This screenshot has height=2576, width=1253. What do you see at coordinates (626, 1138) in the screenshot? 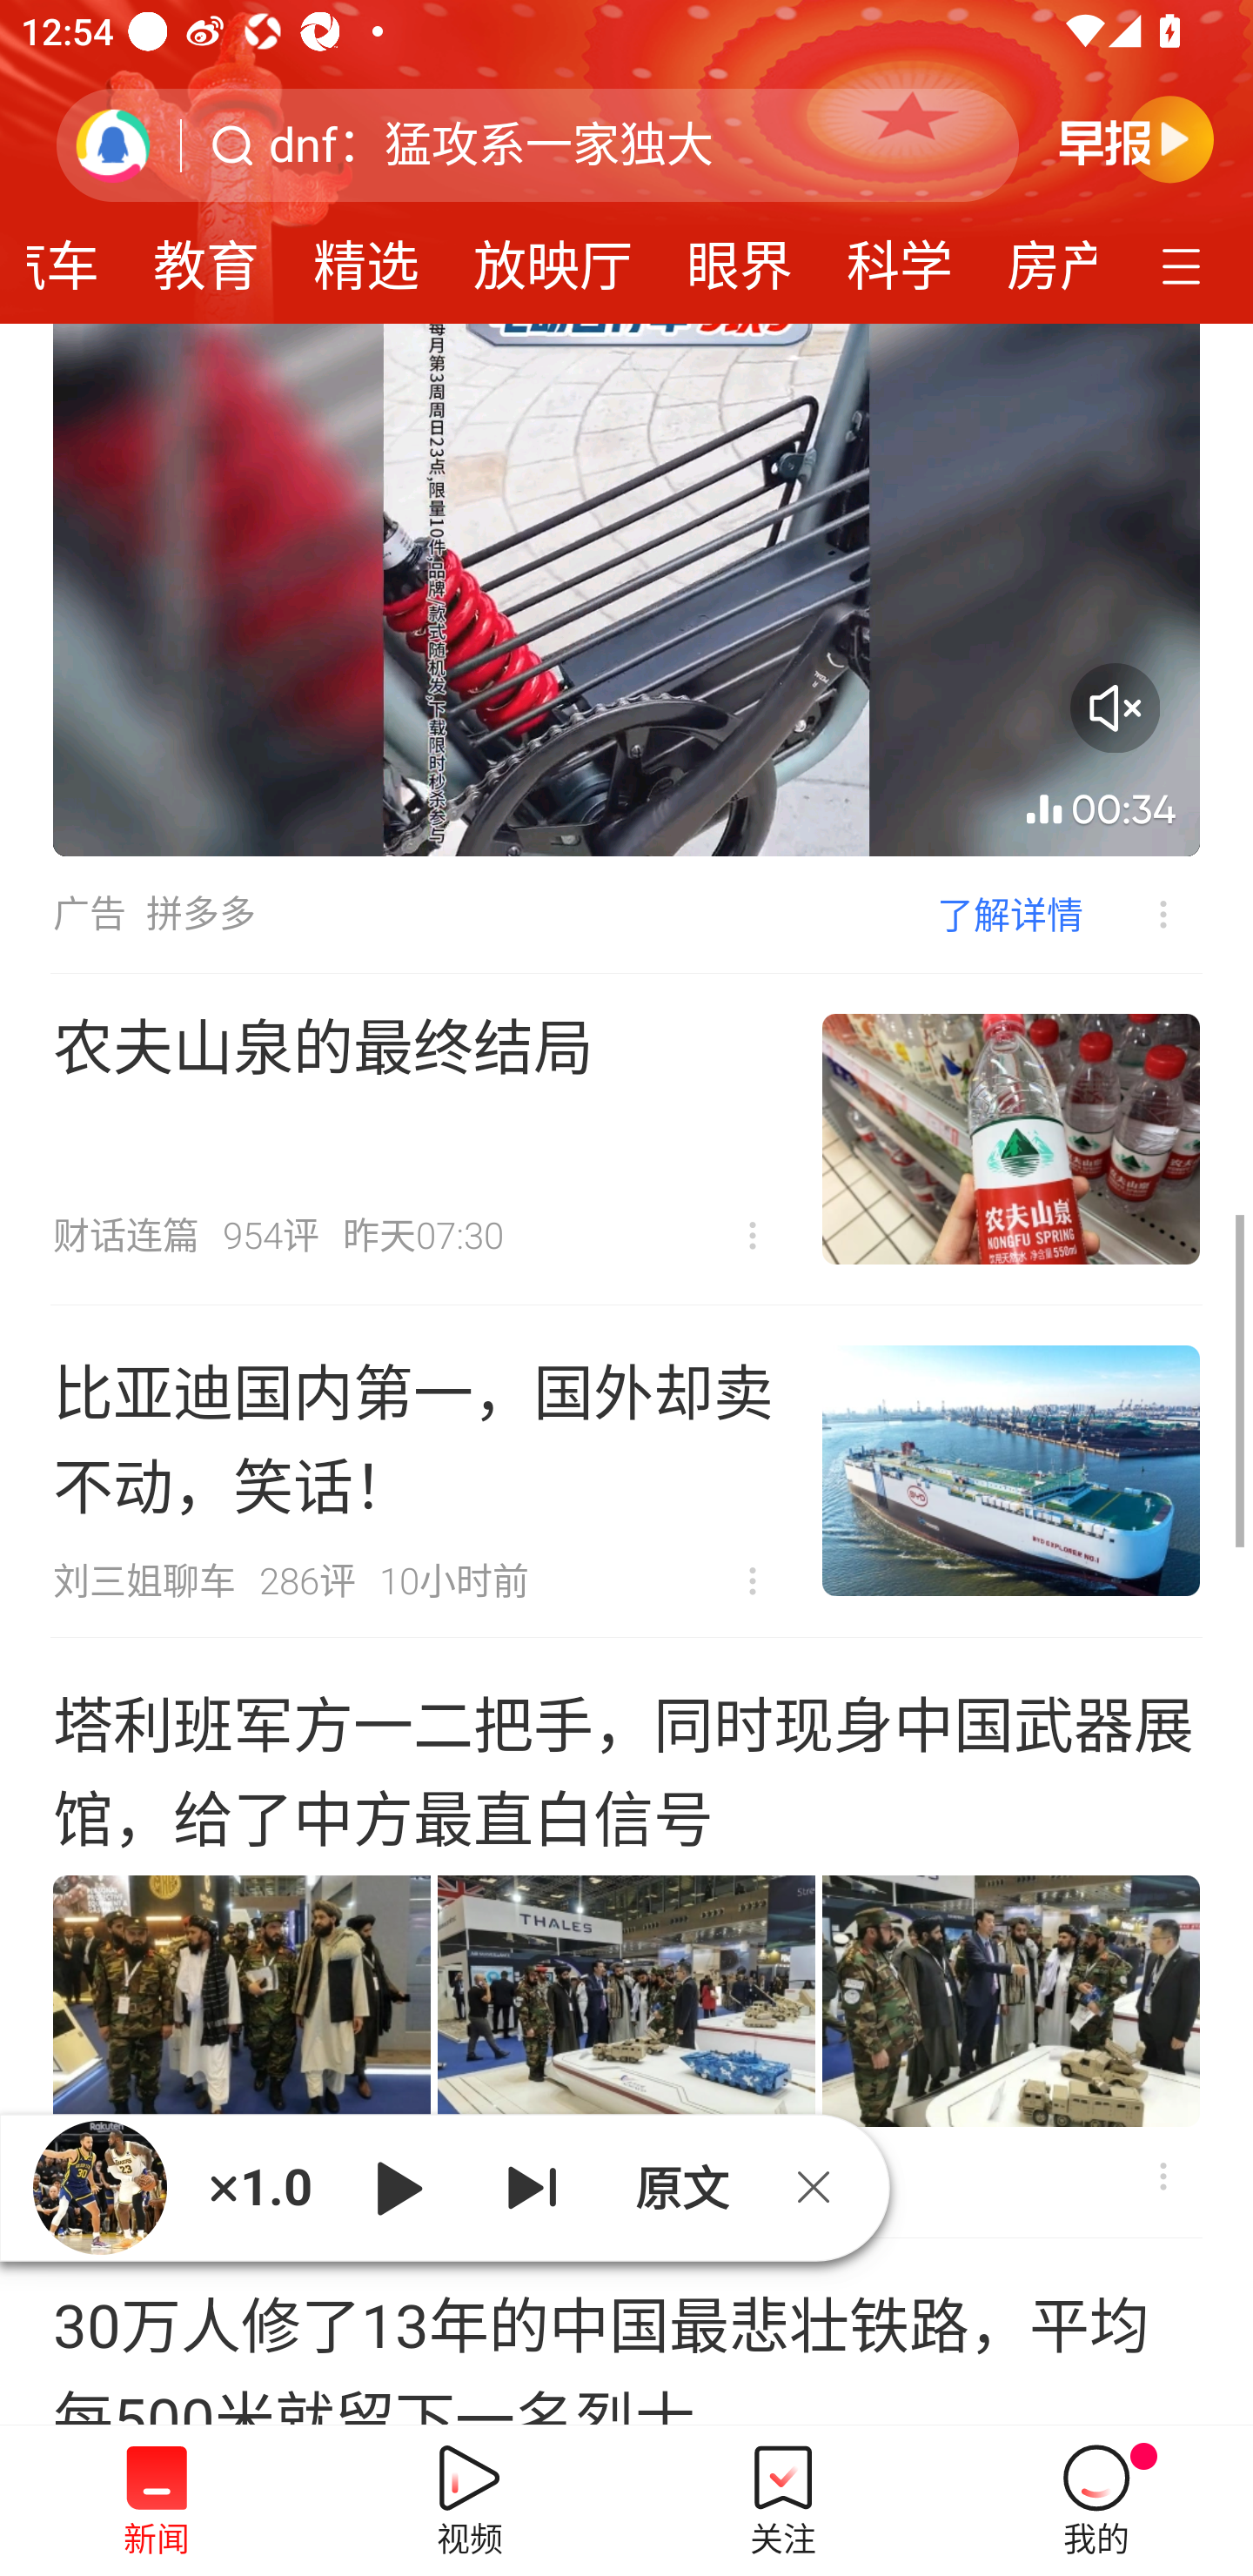
I see `农夫山泉的最终结局 财话连篇 954评 昨天07:30  不感兴趣` at bounding box center [626, 1138].